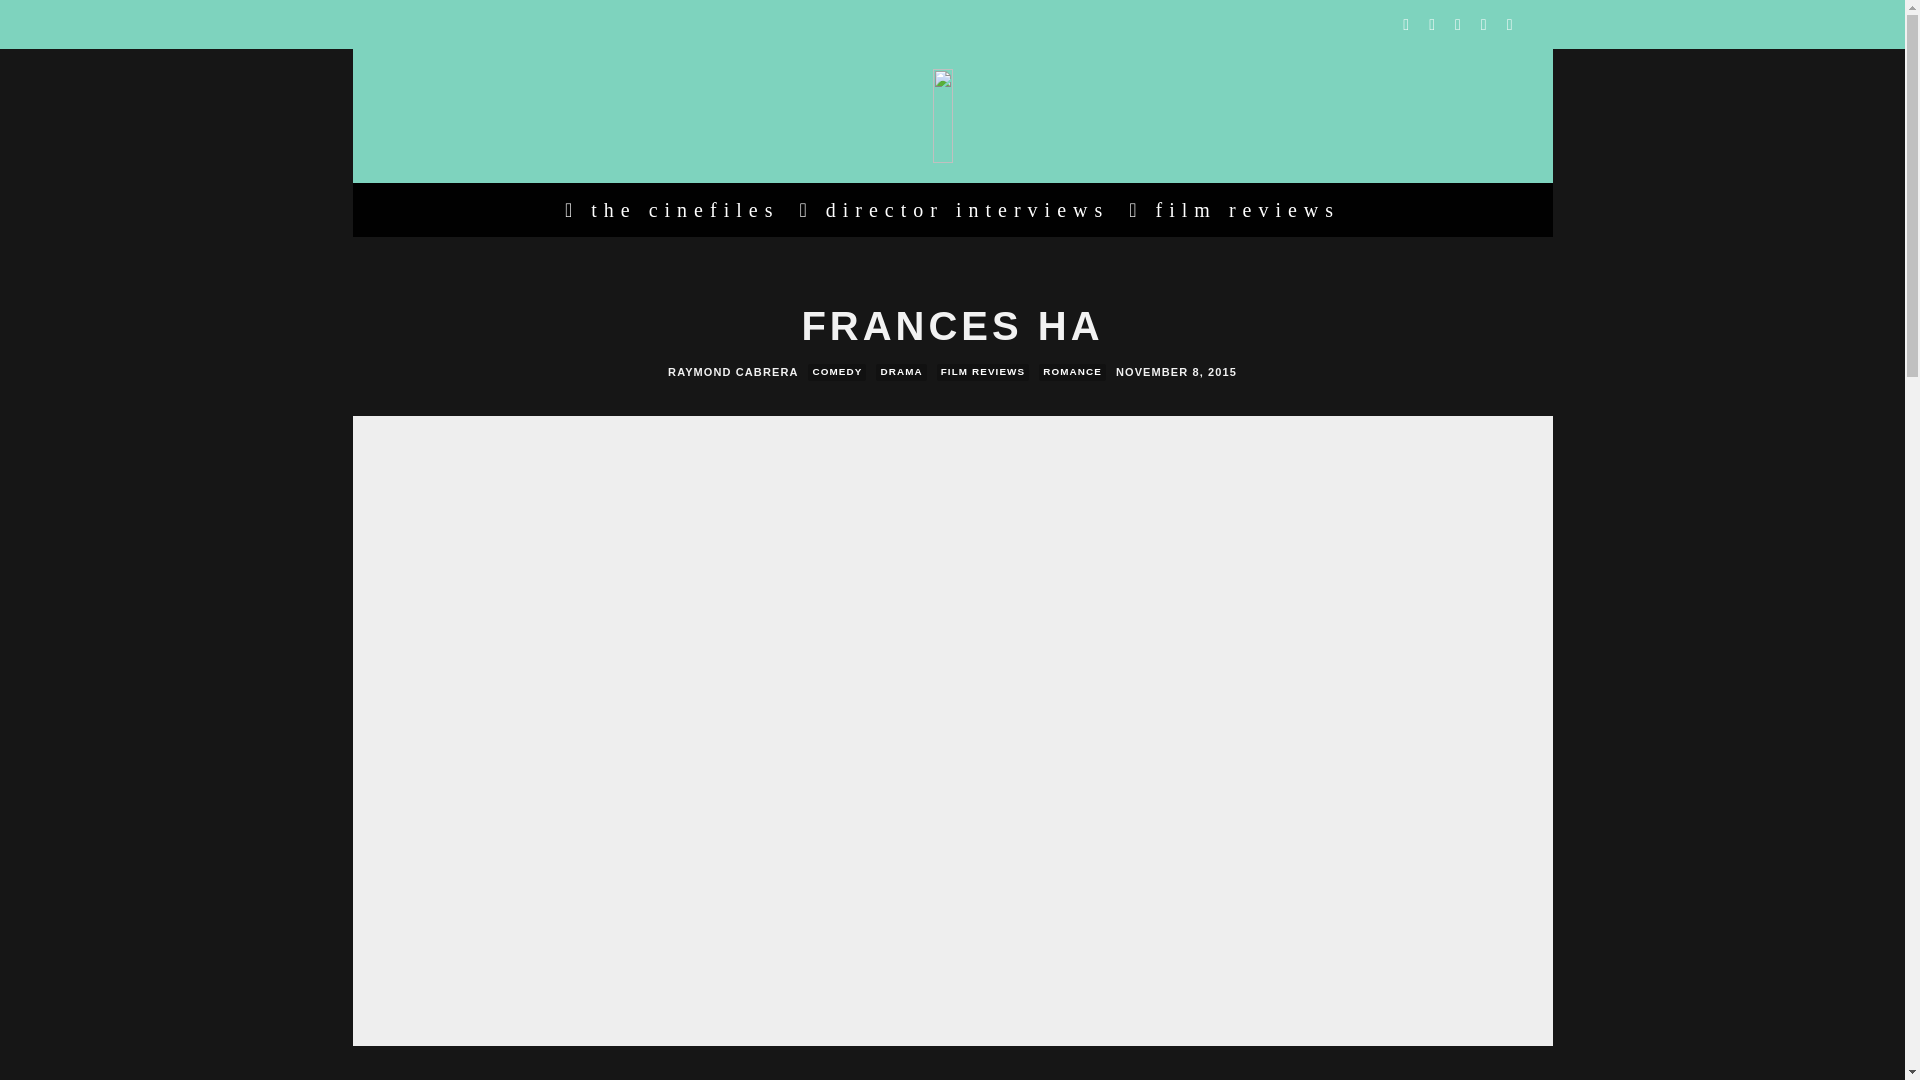 This screenshot has height=1080, width=1920. What do you see at coordinates (954, 209) in the screenshot?
I see `director interviews` at bounding box center [954, 209].